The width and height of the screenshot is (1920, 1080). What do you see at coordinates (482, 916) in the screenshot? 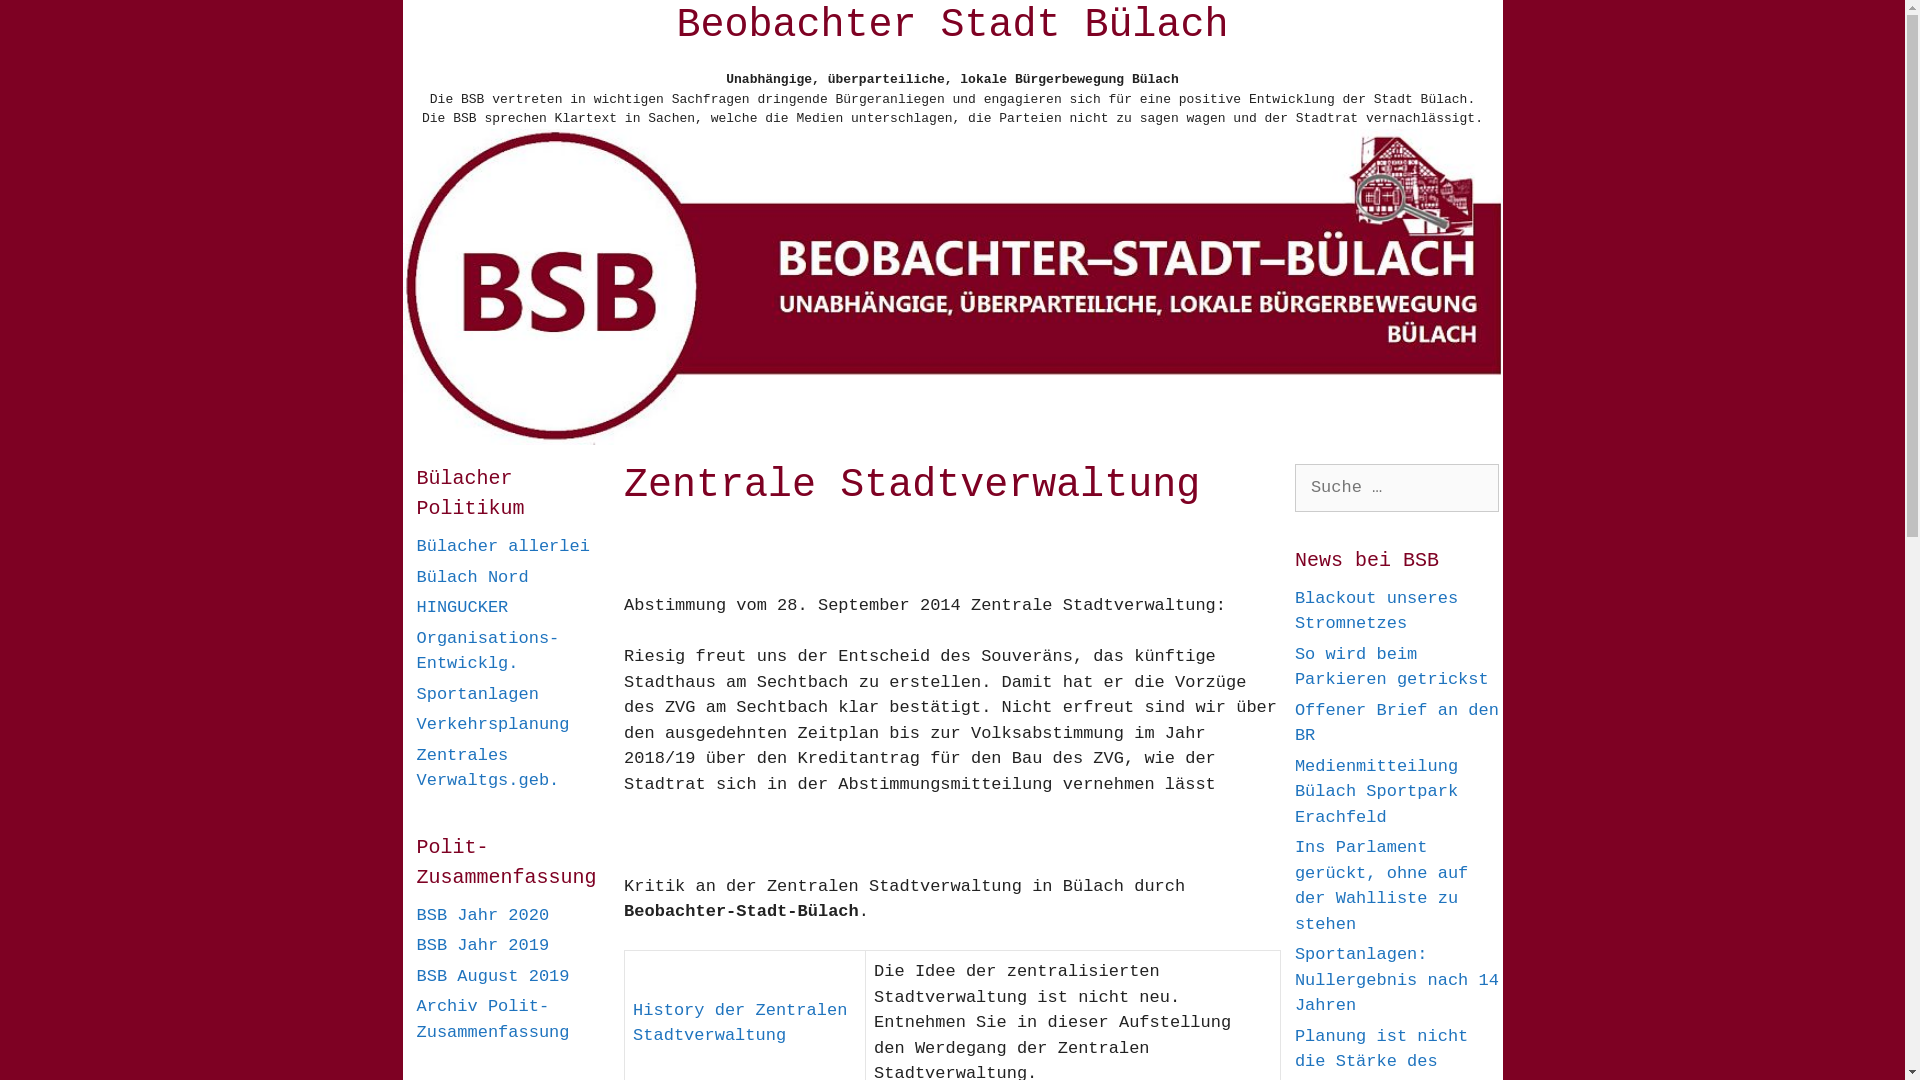
I see `BSB Jahr 2020` at bounding box center [482, 916].